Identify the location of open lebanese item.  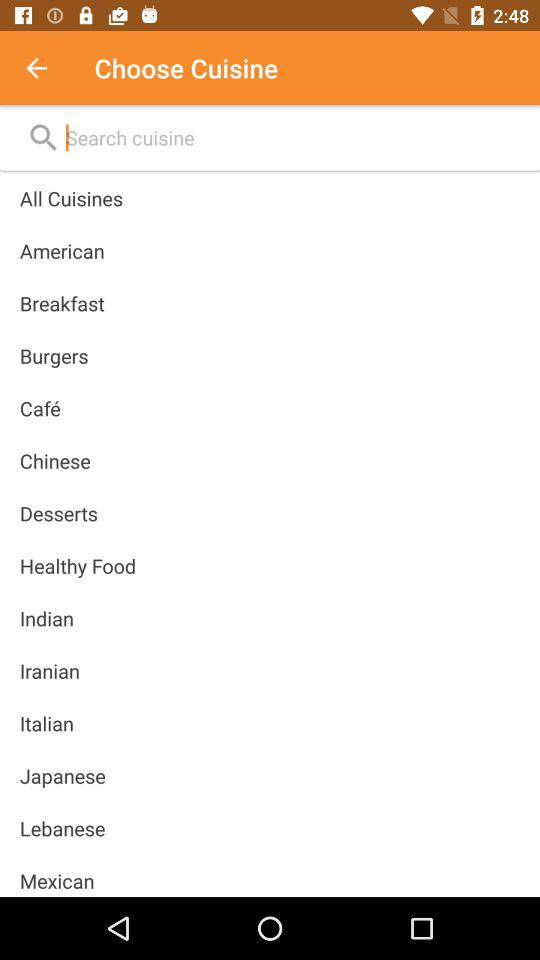
(62, 828).